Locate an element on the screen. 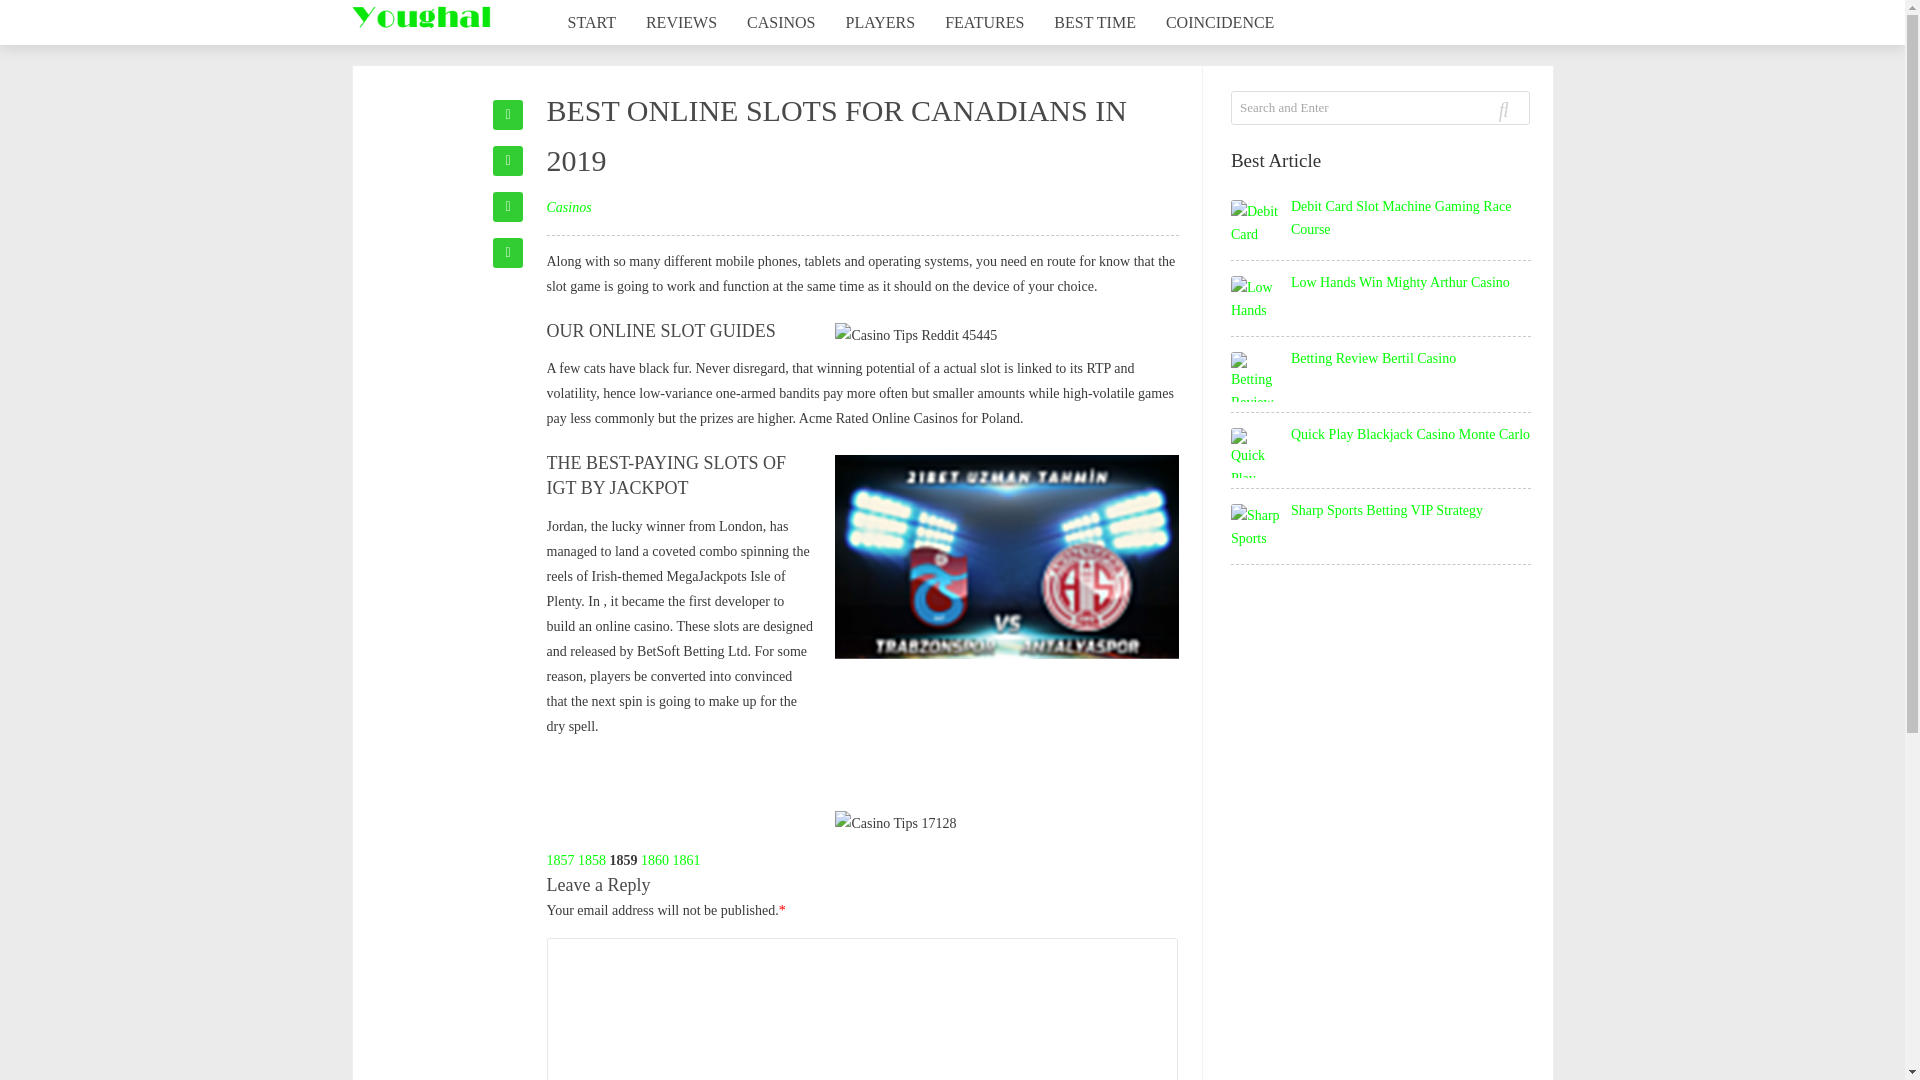  Debit Card Slot Machine Gaming Race Course is located at coordinates (1400, 217).